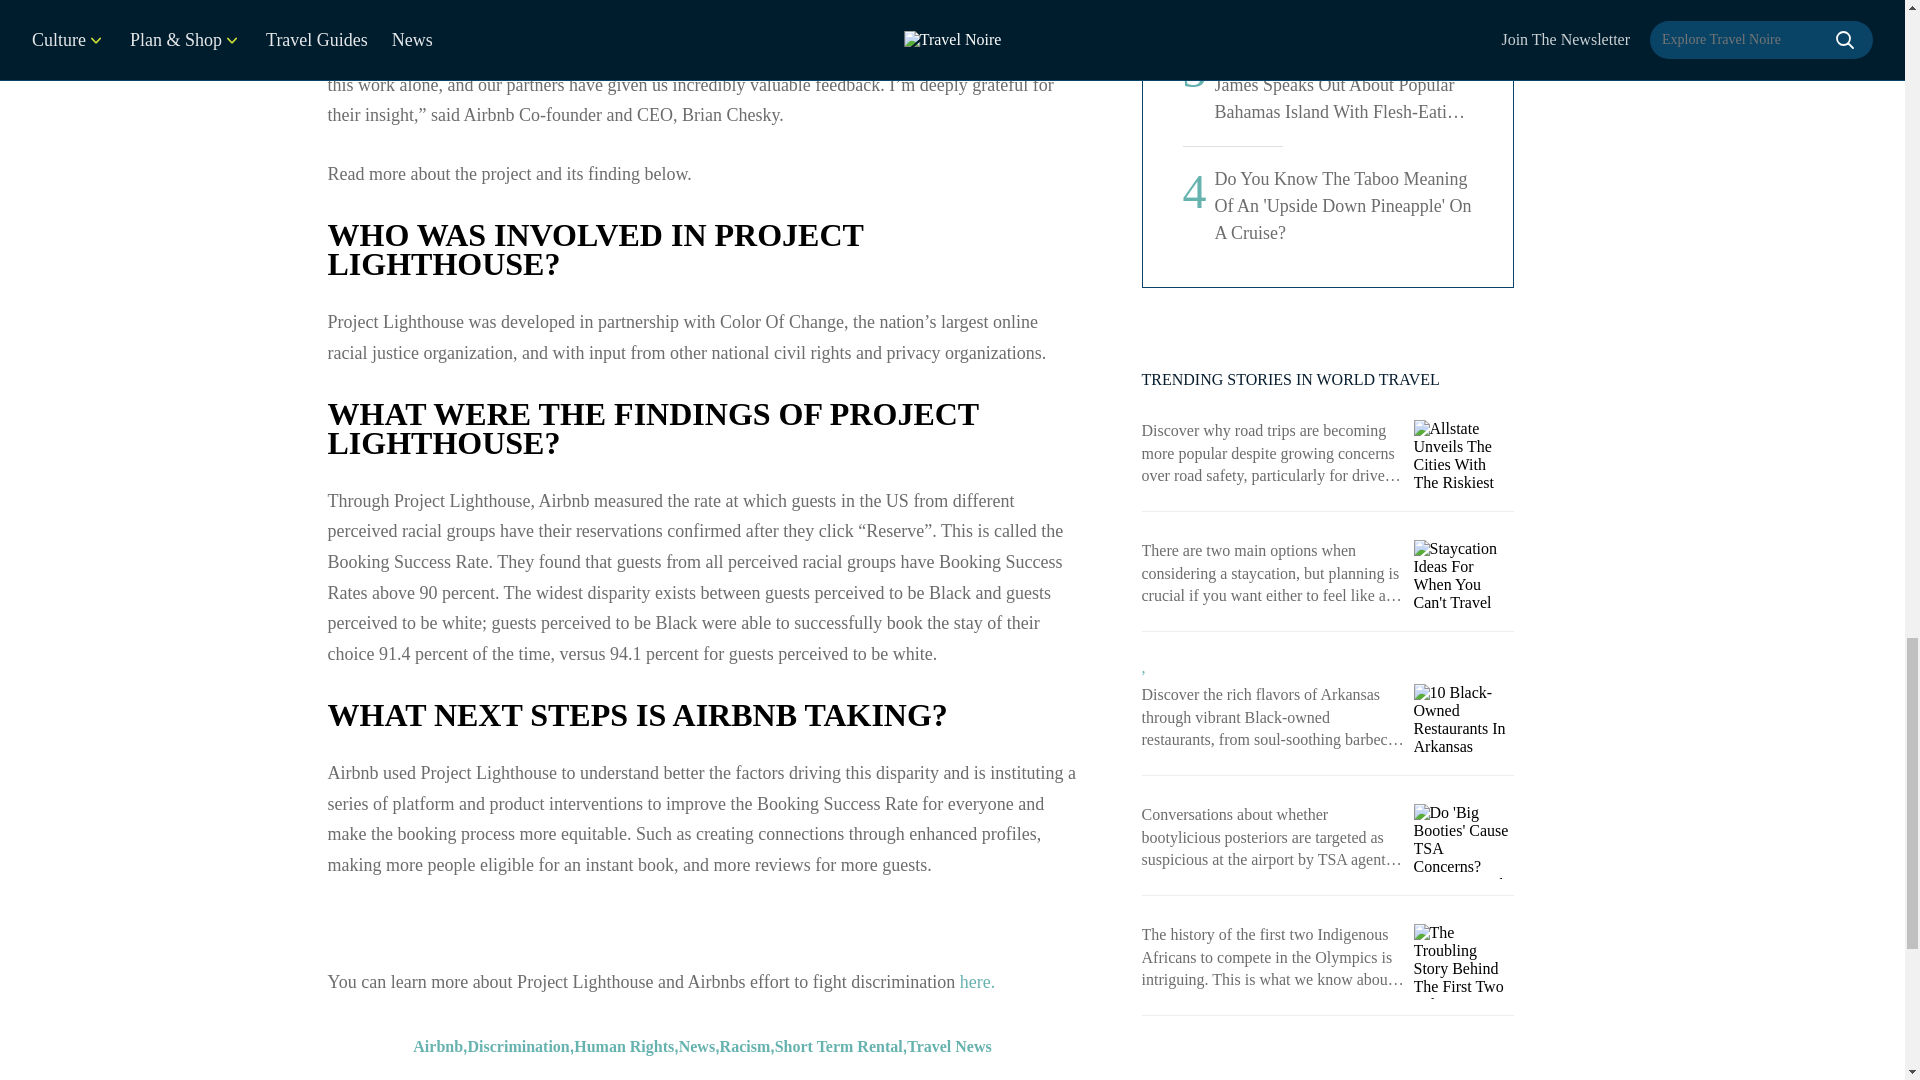 The width and height of the screenshot is (1920, 1080). Describe the element at coordinates (949, 457) in the screenshot. I see `Travel News` at that location.